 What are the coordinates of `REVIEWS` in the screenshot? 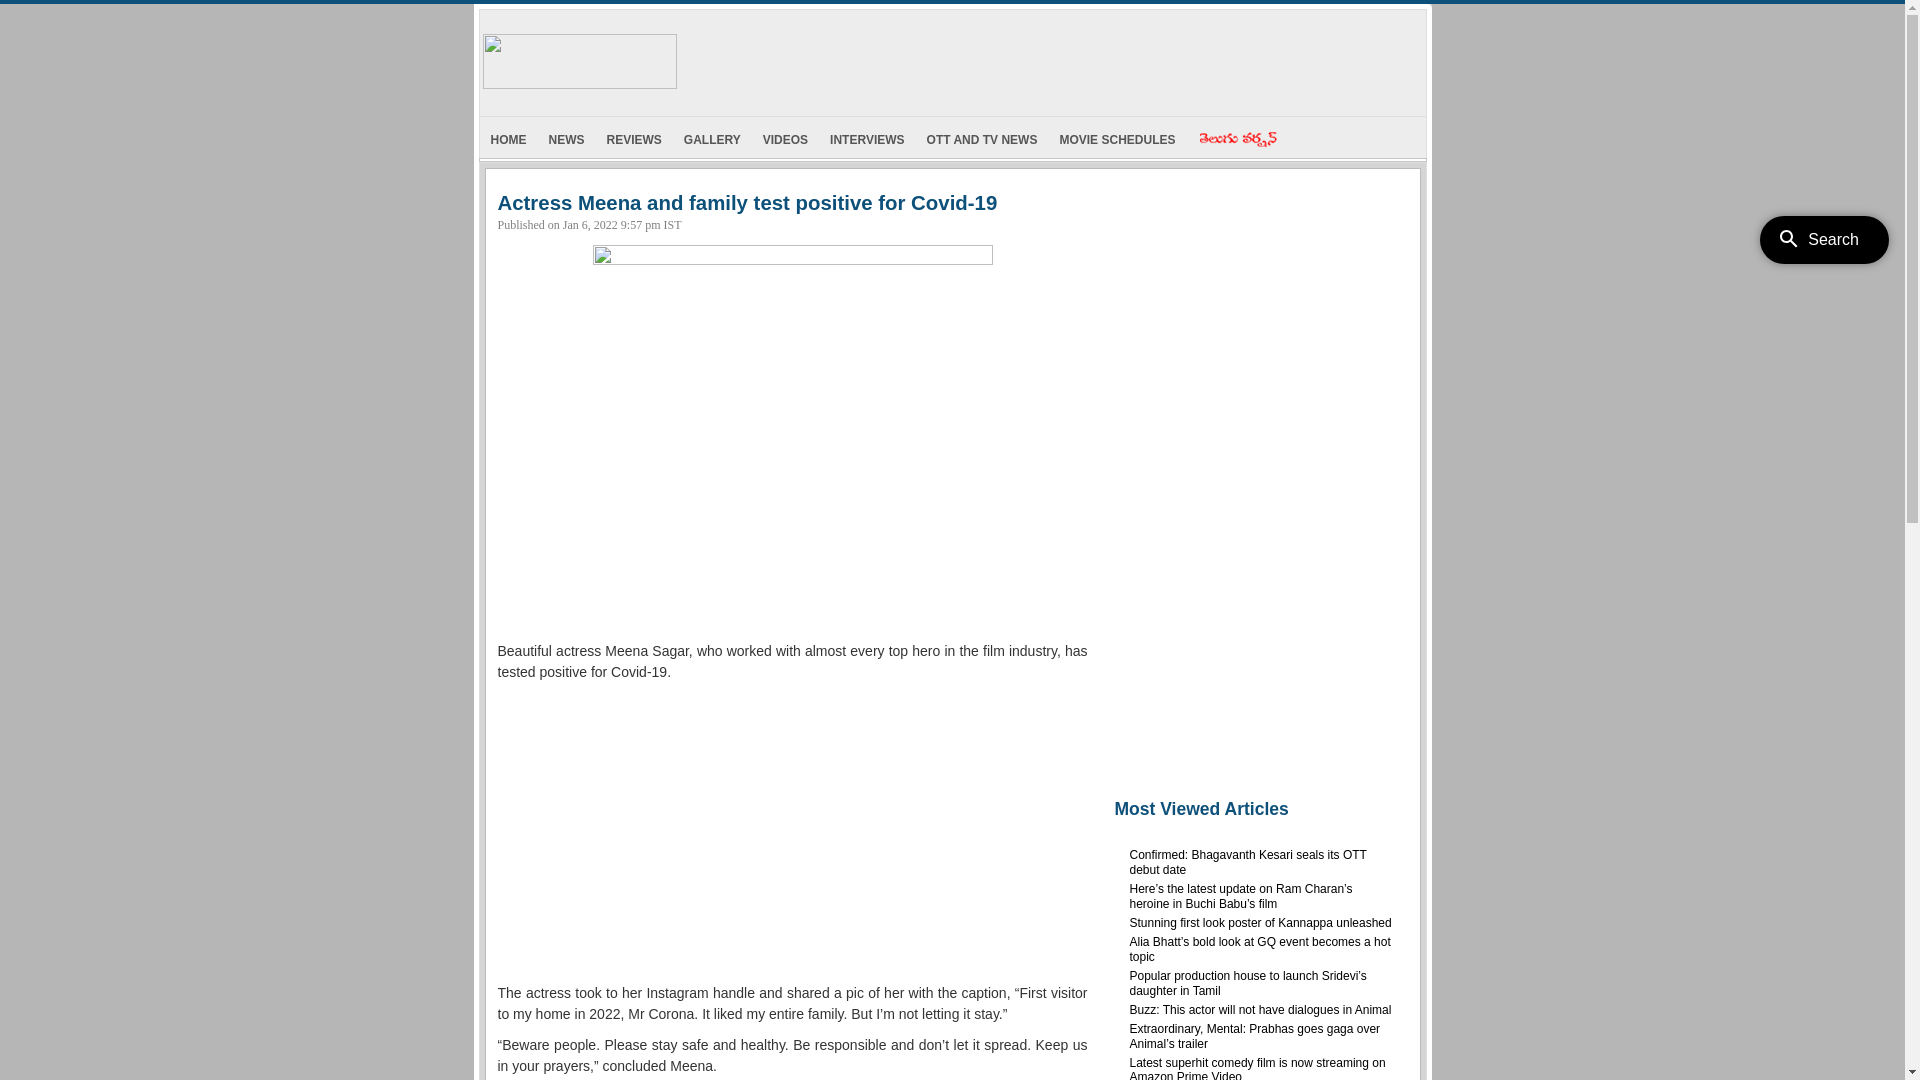 It's located at (634, 138).